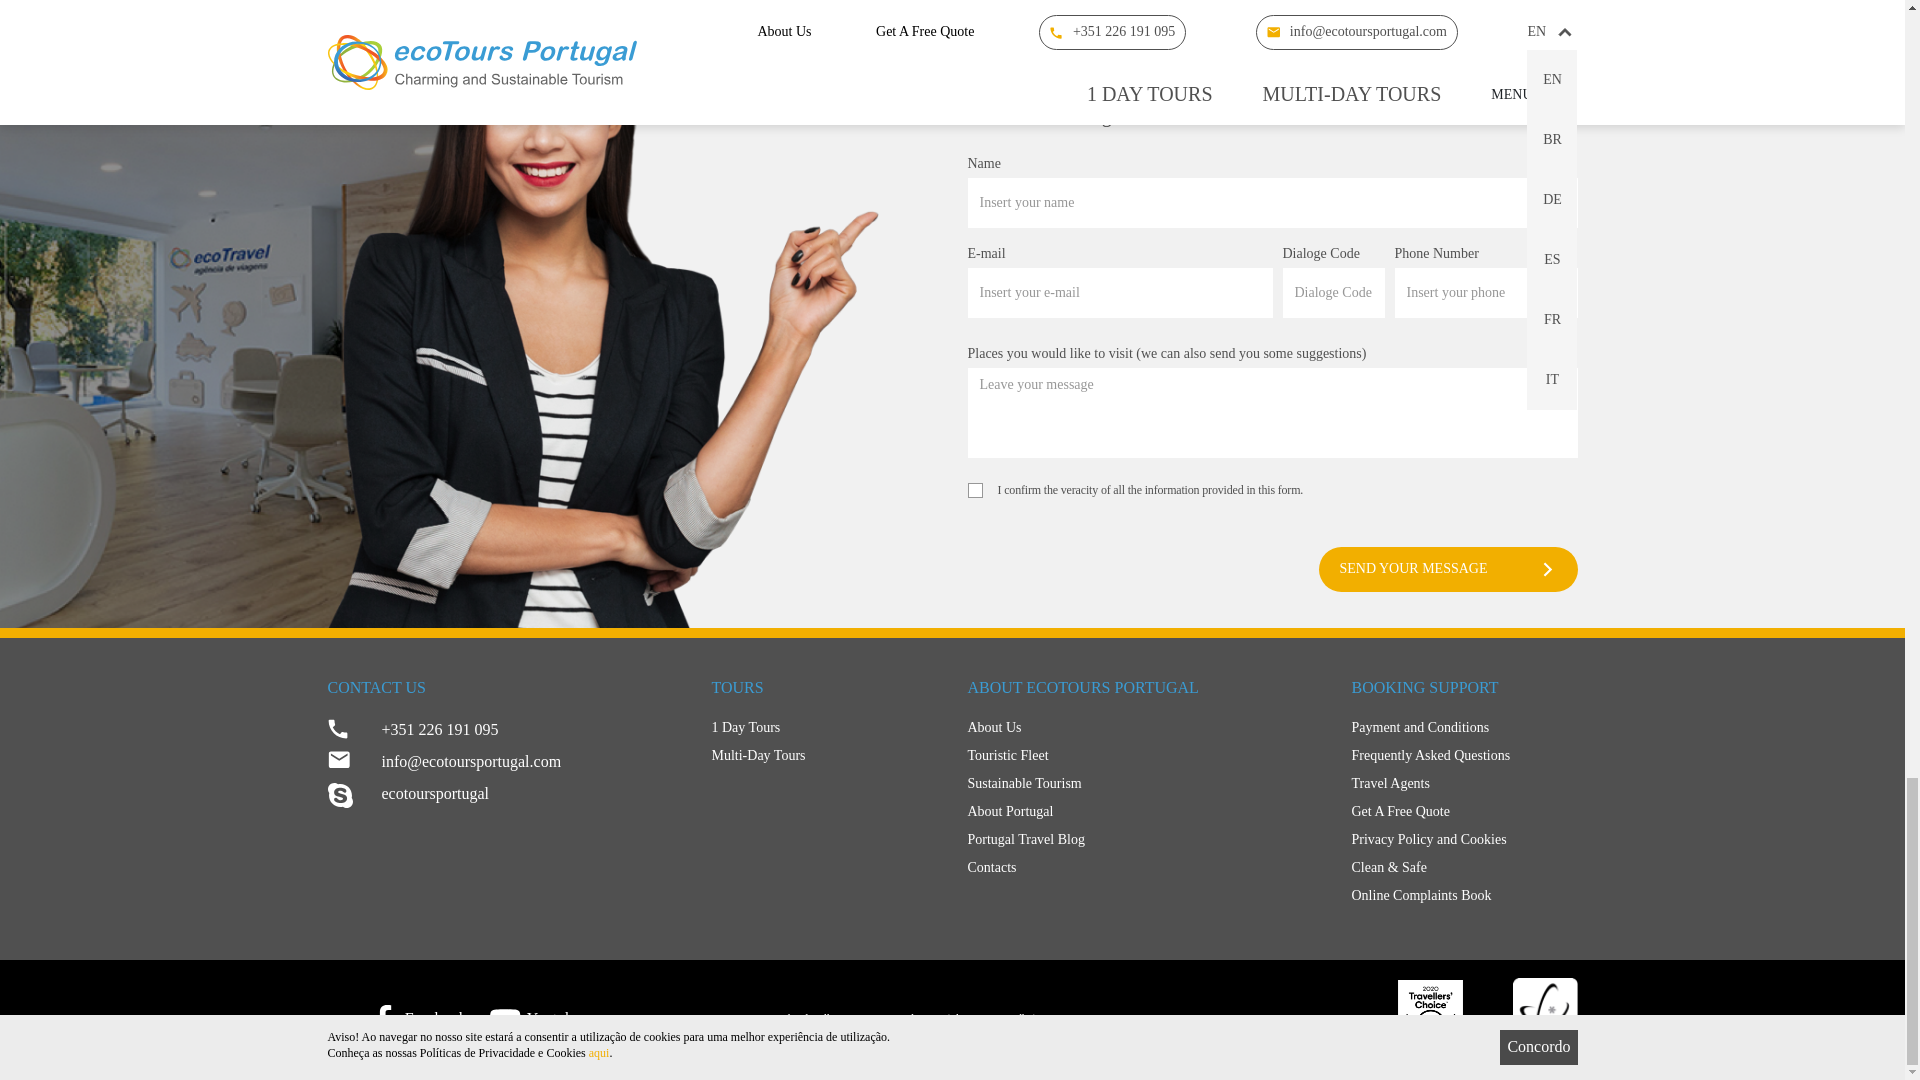  I want to click on Frequently Asked Questions, so click(1464, 756).